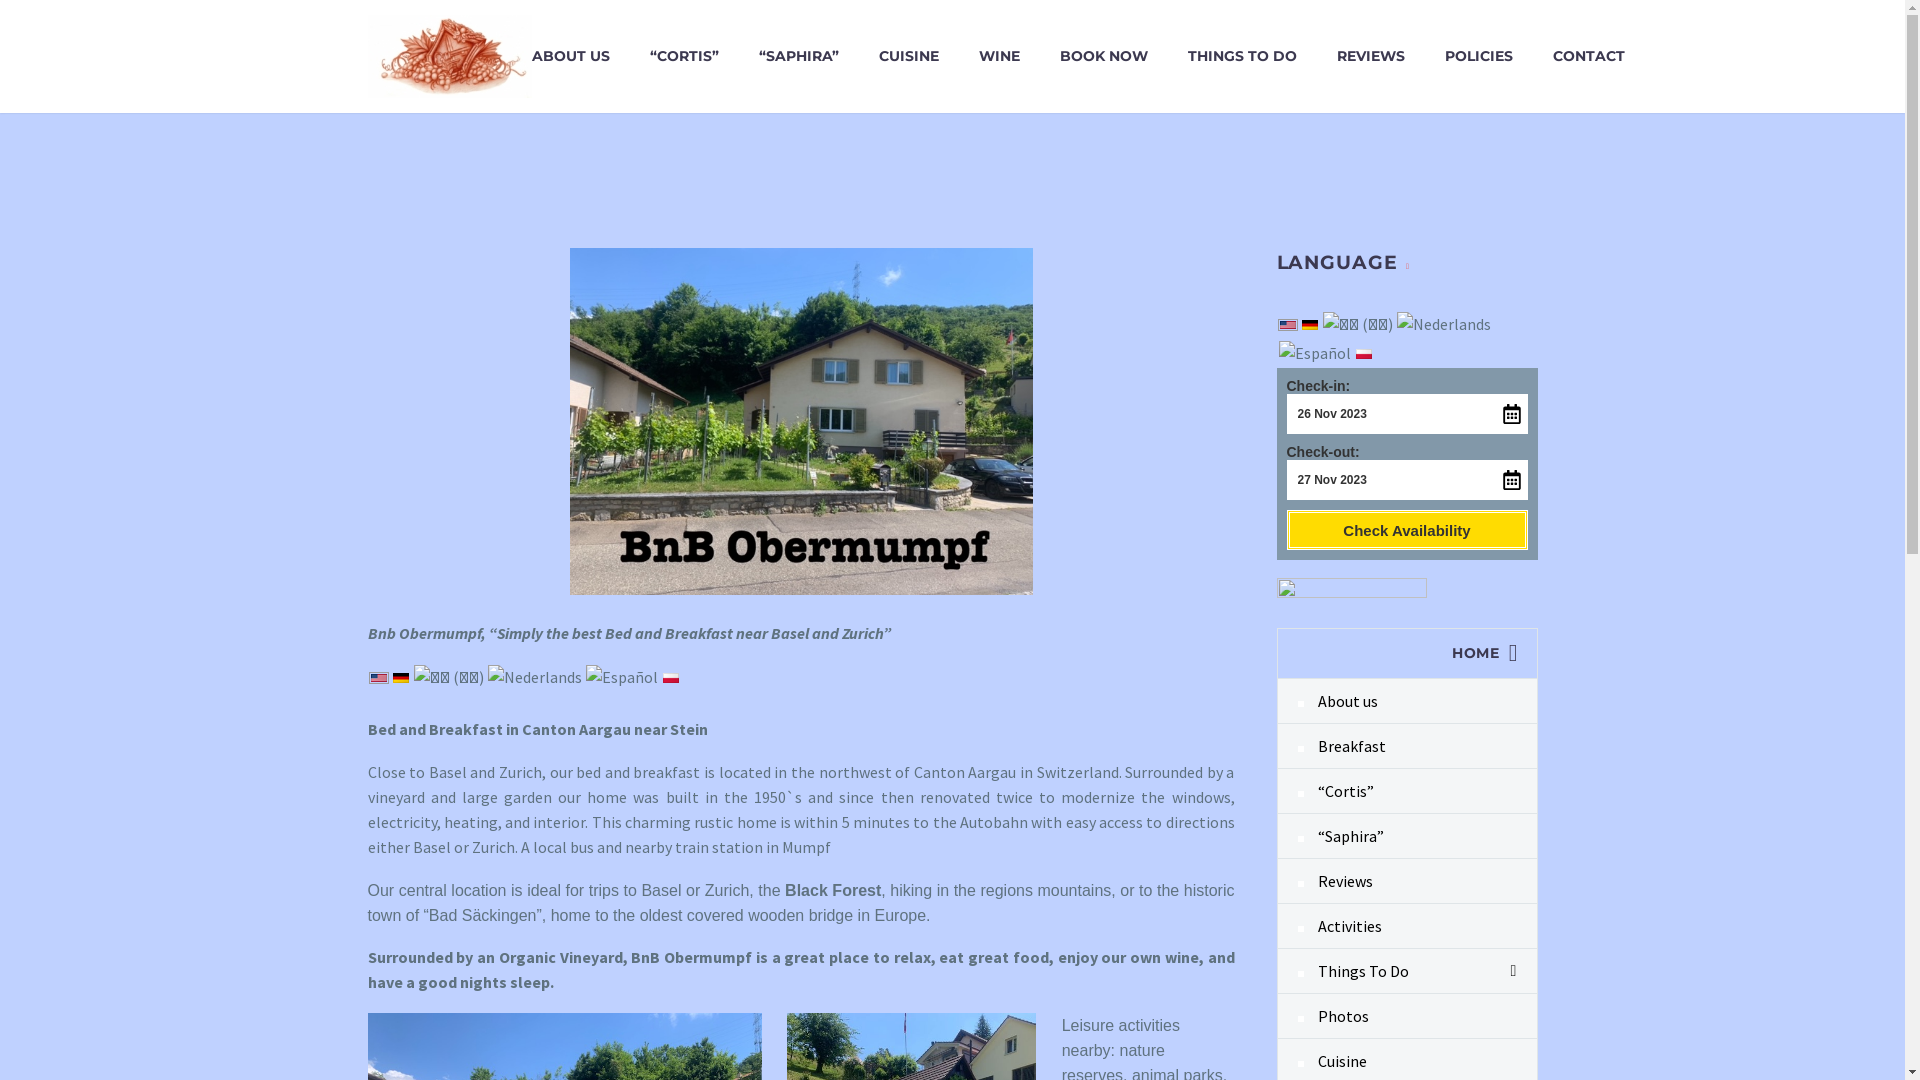  I want to click on Check Availability, so click(1406, 530).